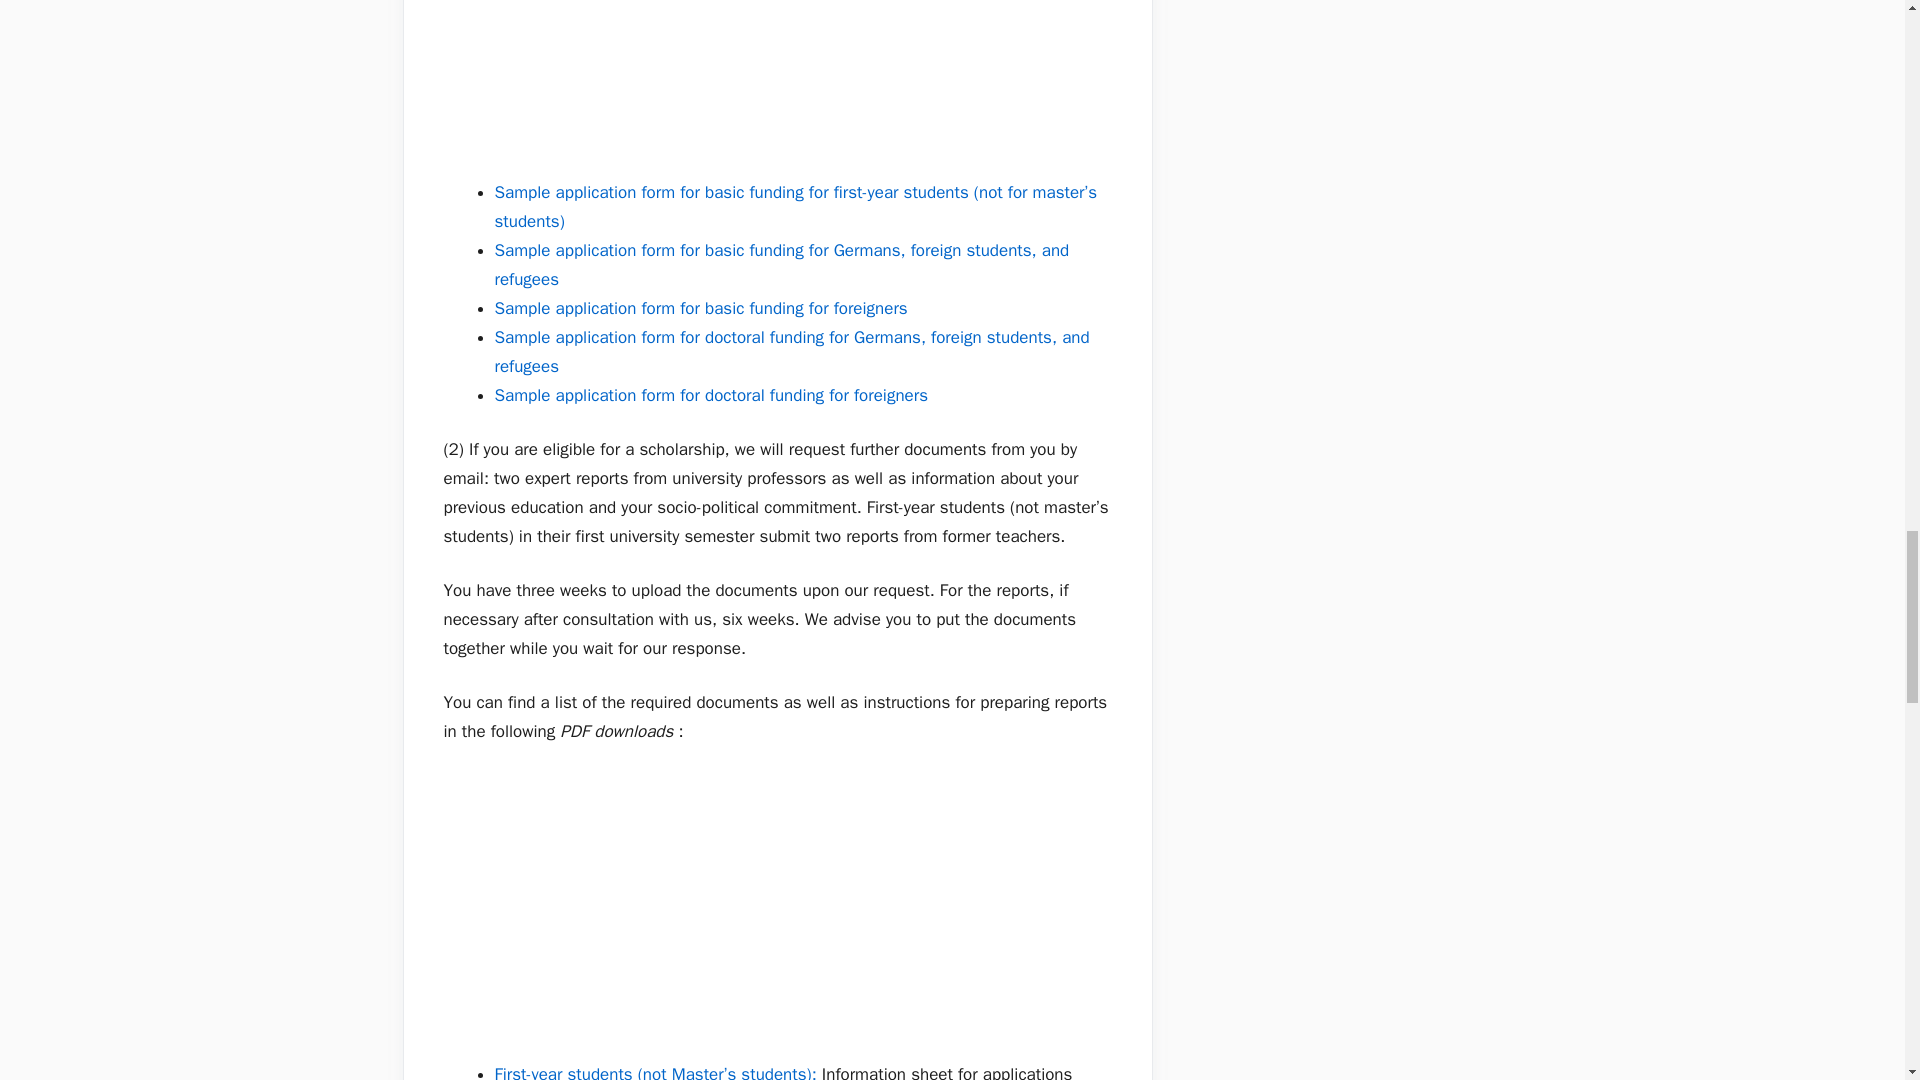 This screenshot has height=1080, width=1920. I want to click on Sample application form for basic funding for foreigners, so click(700, 308).